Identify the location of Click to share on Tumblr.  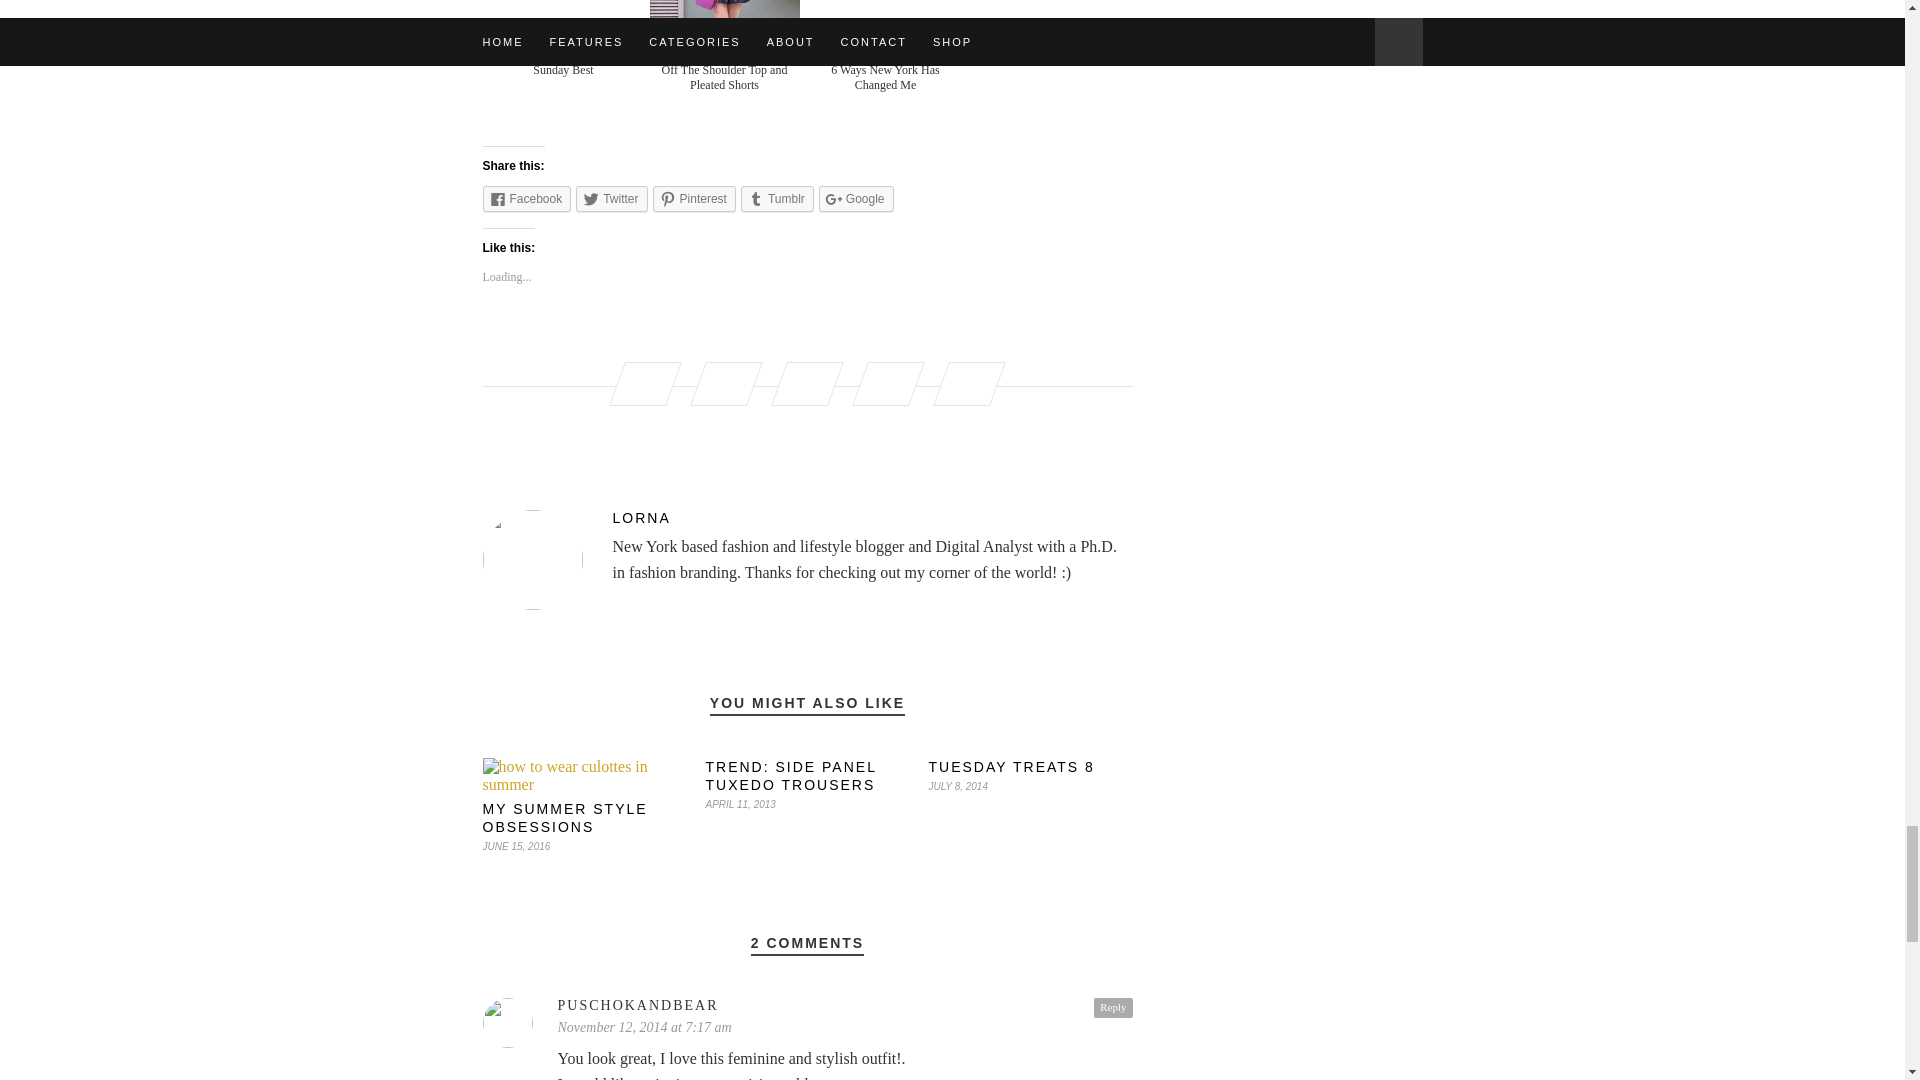
(778, 198).